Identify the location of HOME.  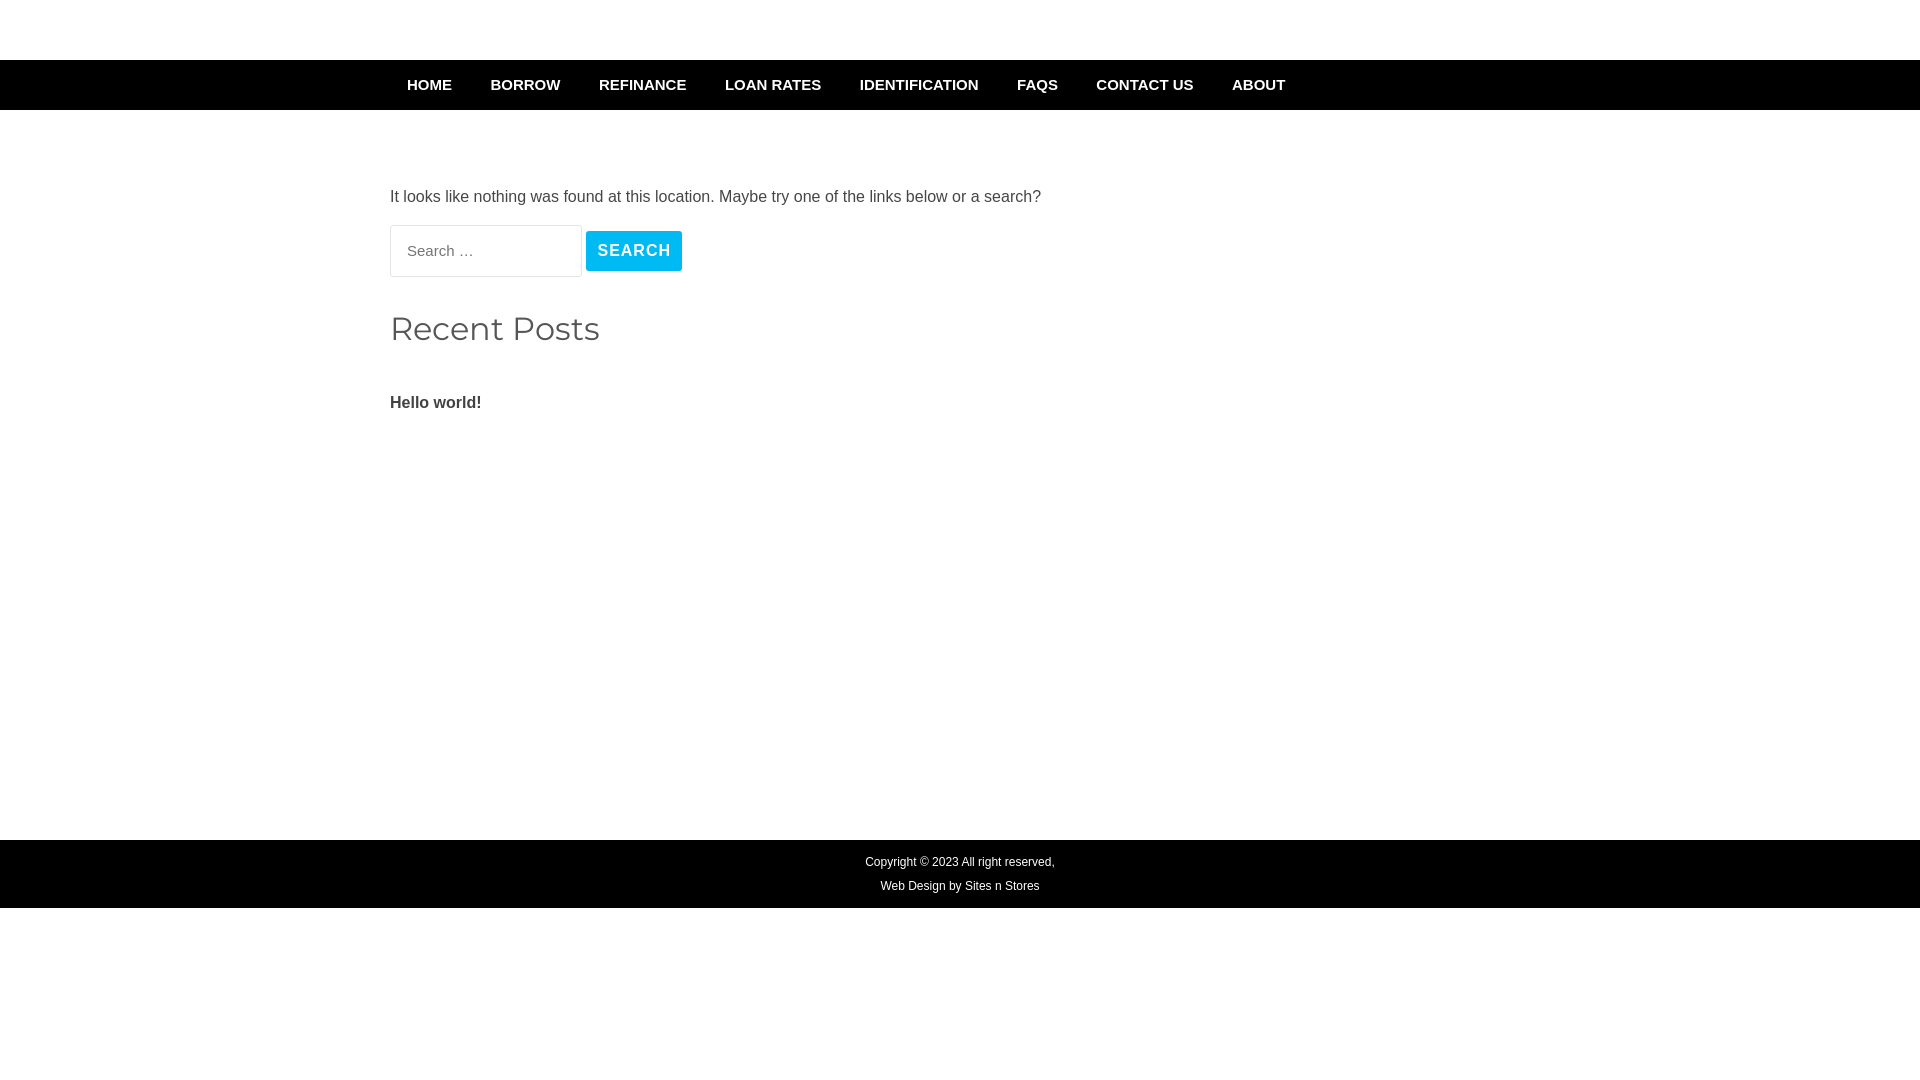
(430, 85).